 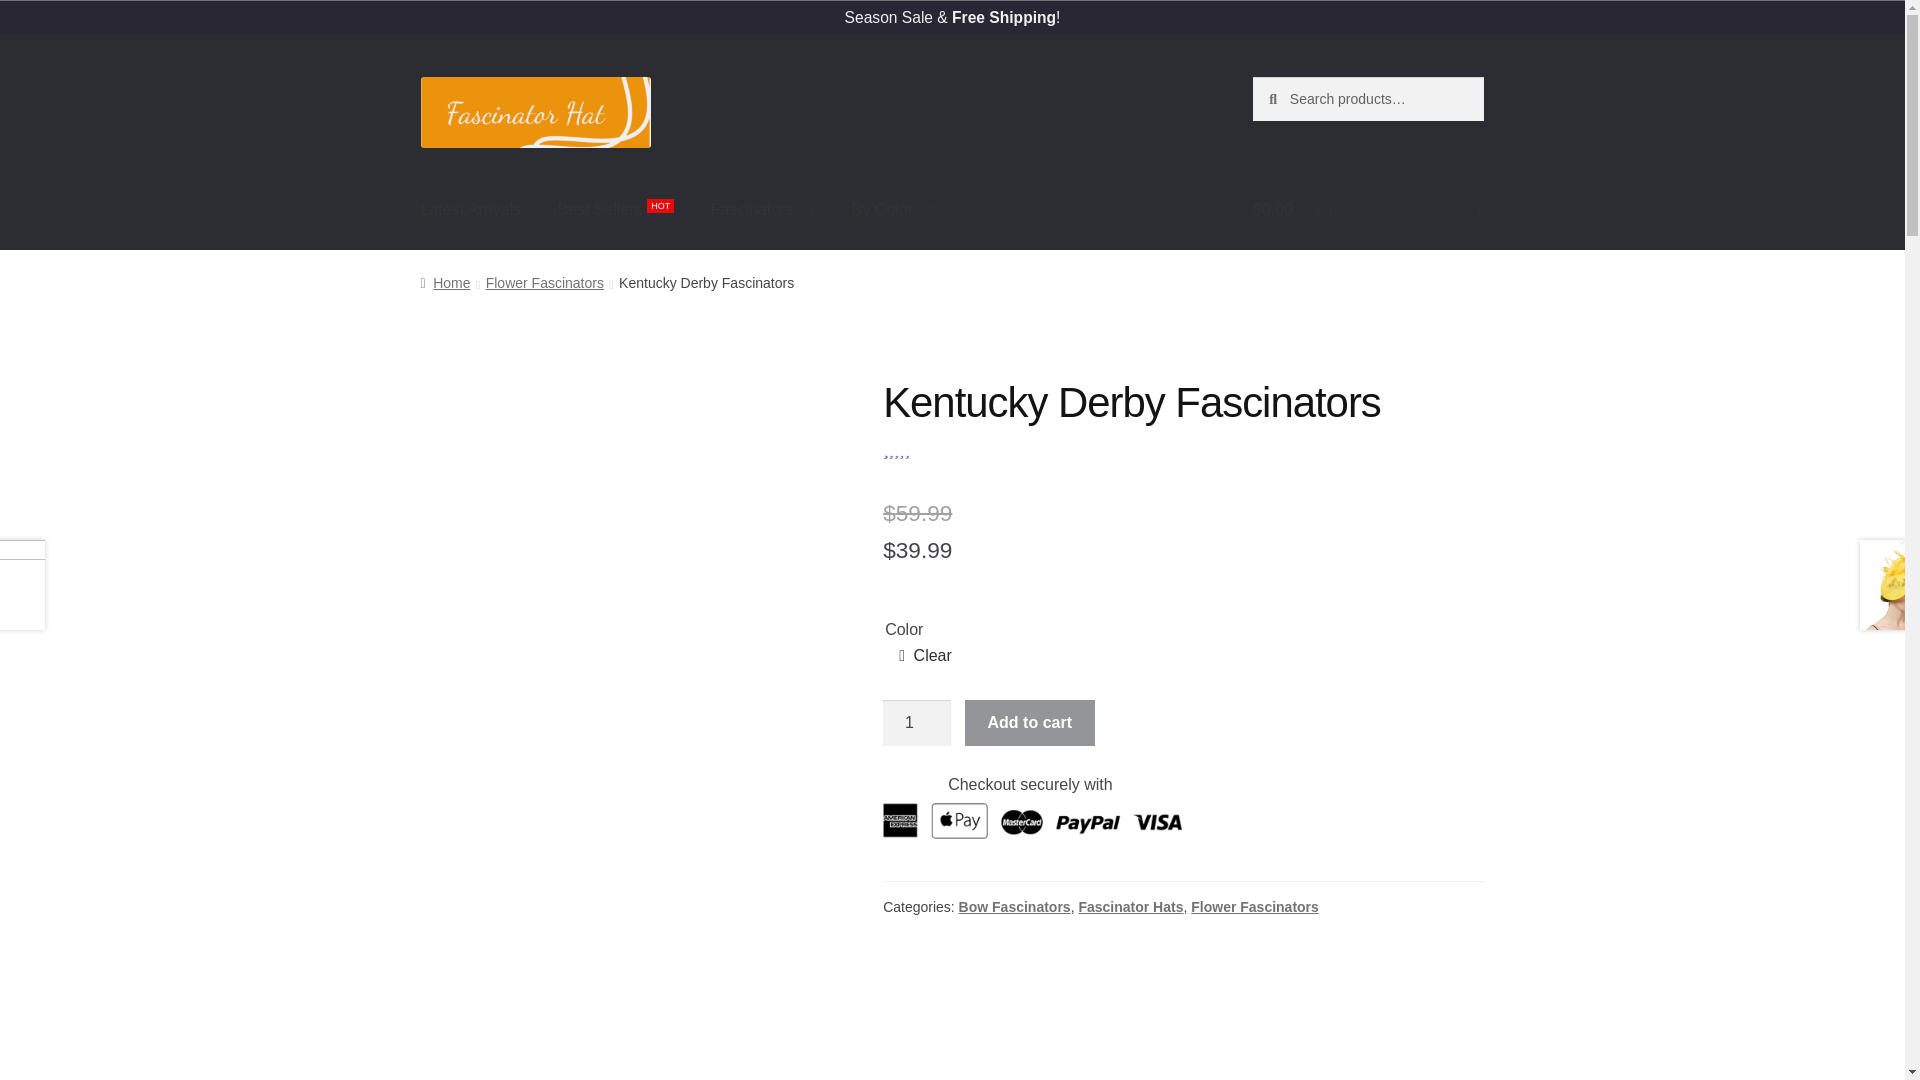 What do you see at coordinates (471, 210) in the screenshot?
I see `Latest Arrivals` at bounding box center [471, 210].